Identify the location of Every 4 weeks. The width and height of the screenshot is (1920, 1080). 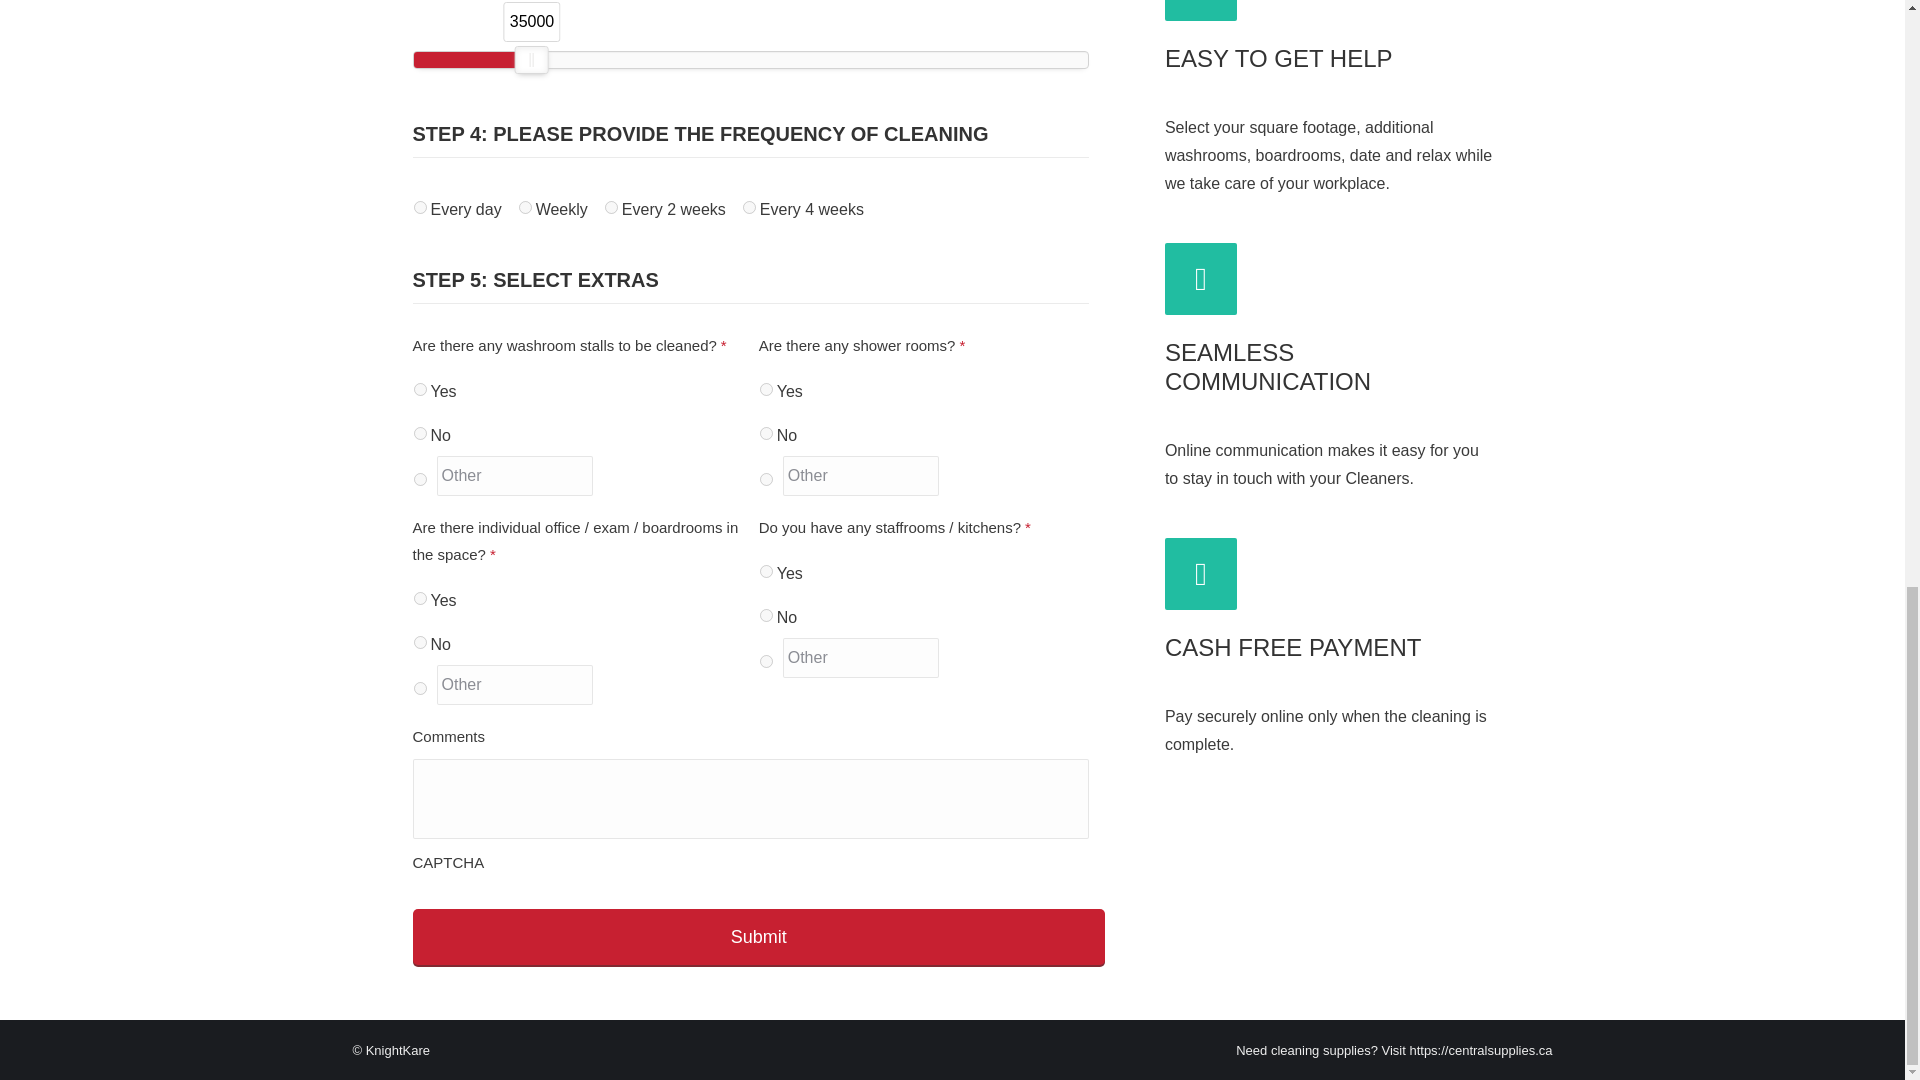
(750, 206).